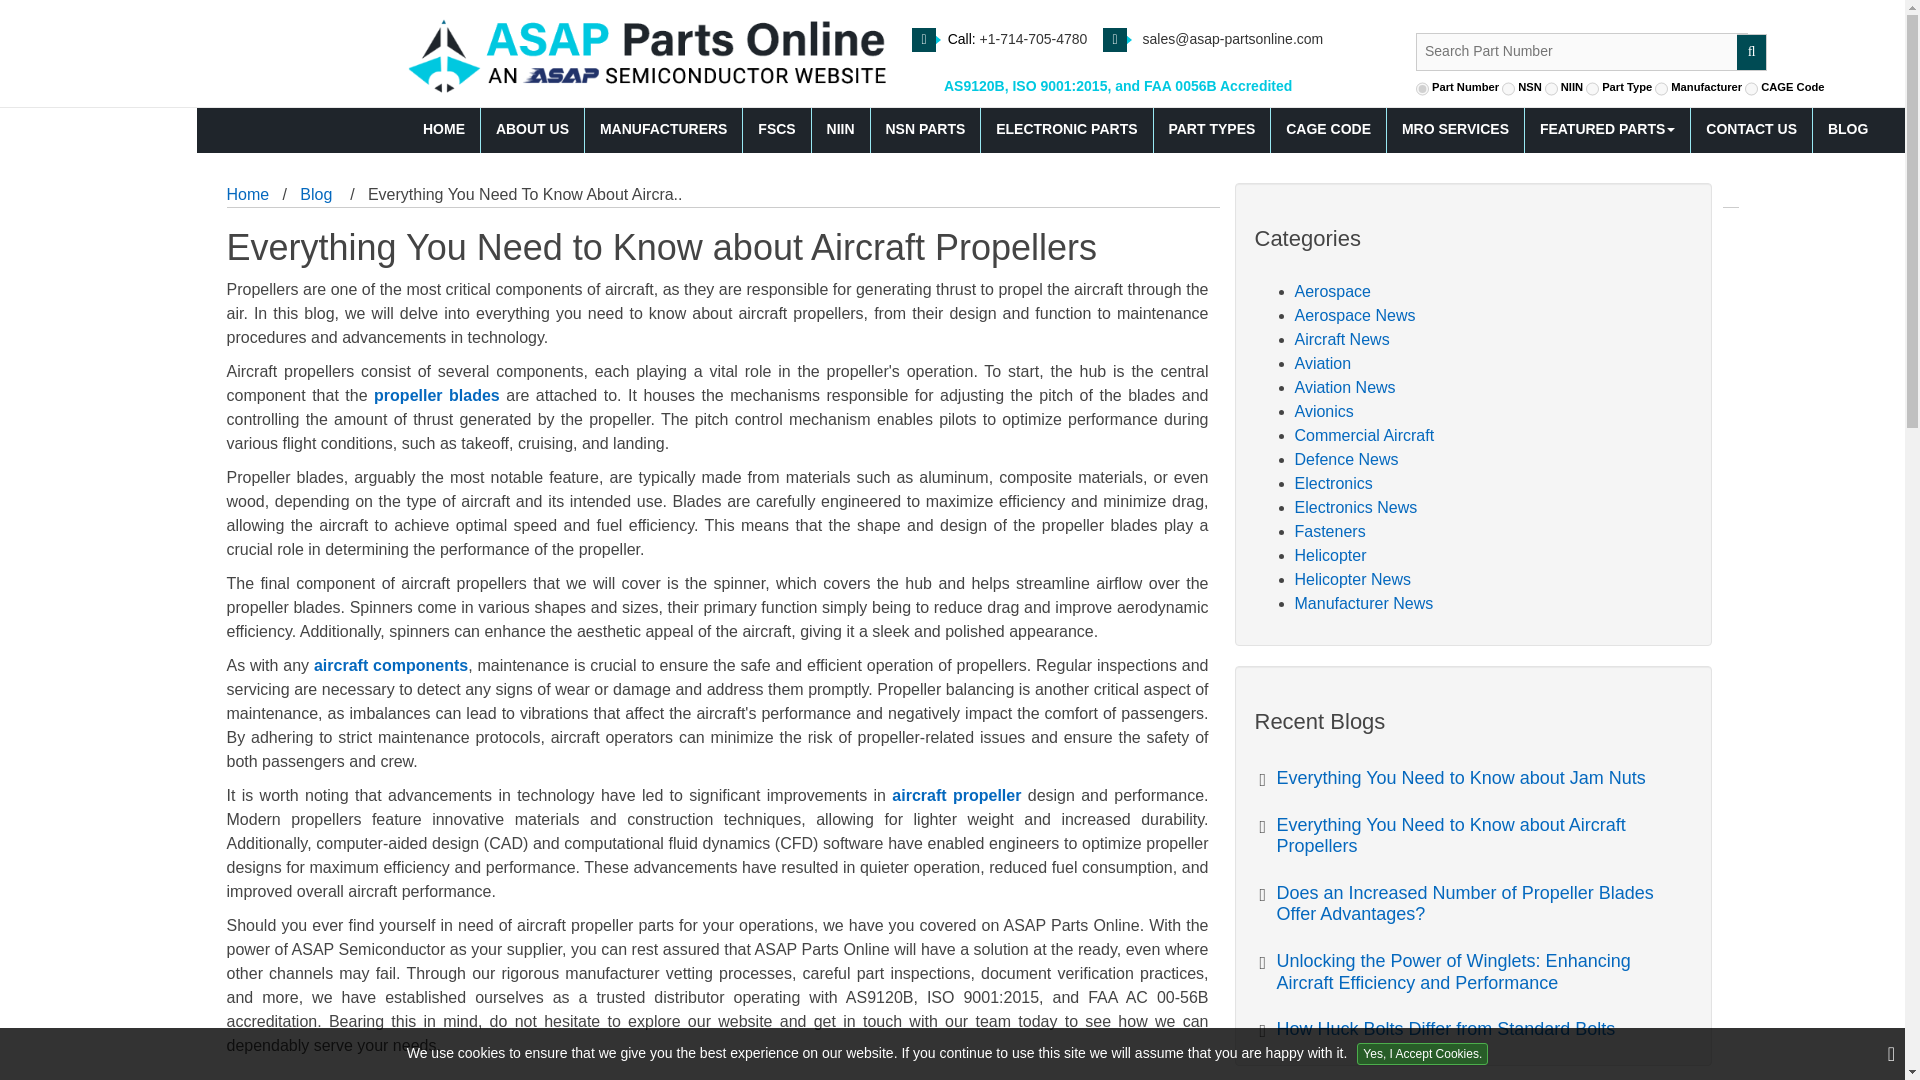 The width and height of the screenshot is (1920, 1080). What do you see at coordinates (391, 664) in the screenshot?
I see `aircraft components` at bounding box center [391, 664].